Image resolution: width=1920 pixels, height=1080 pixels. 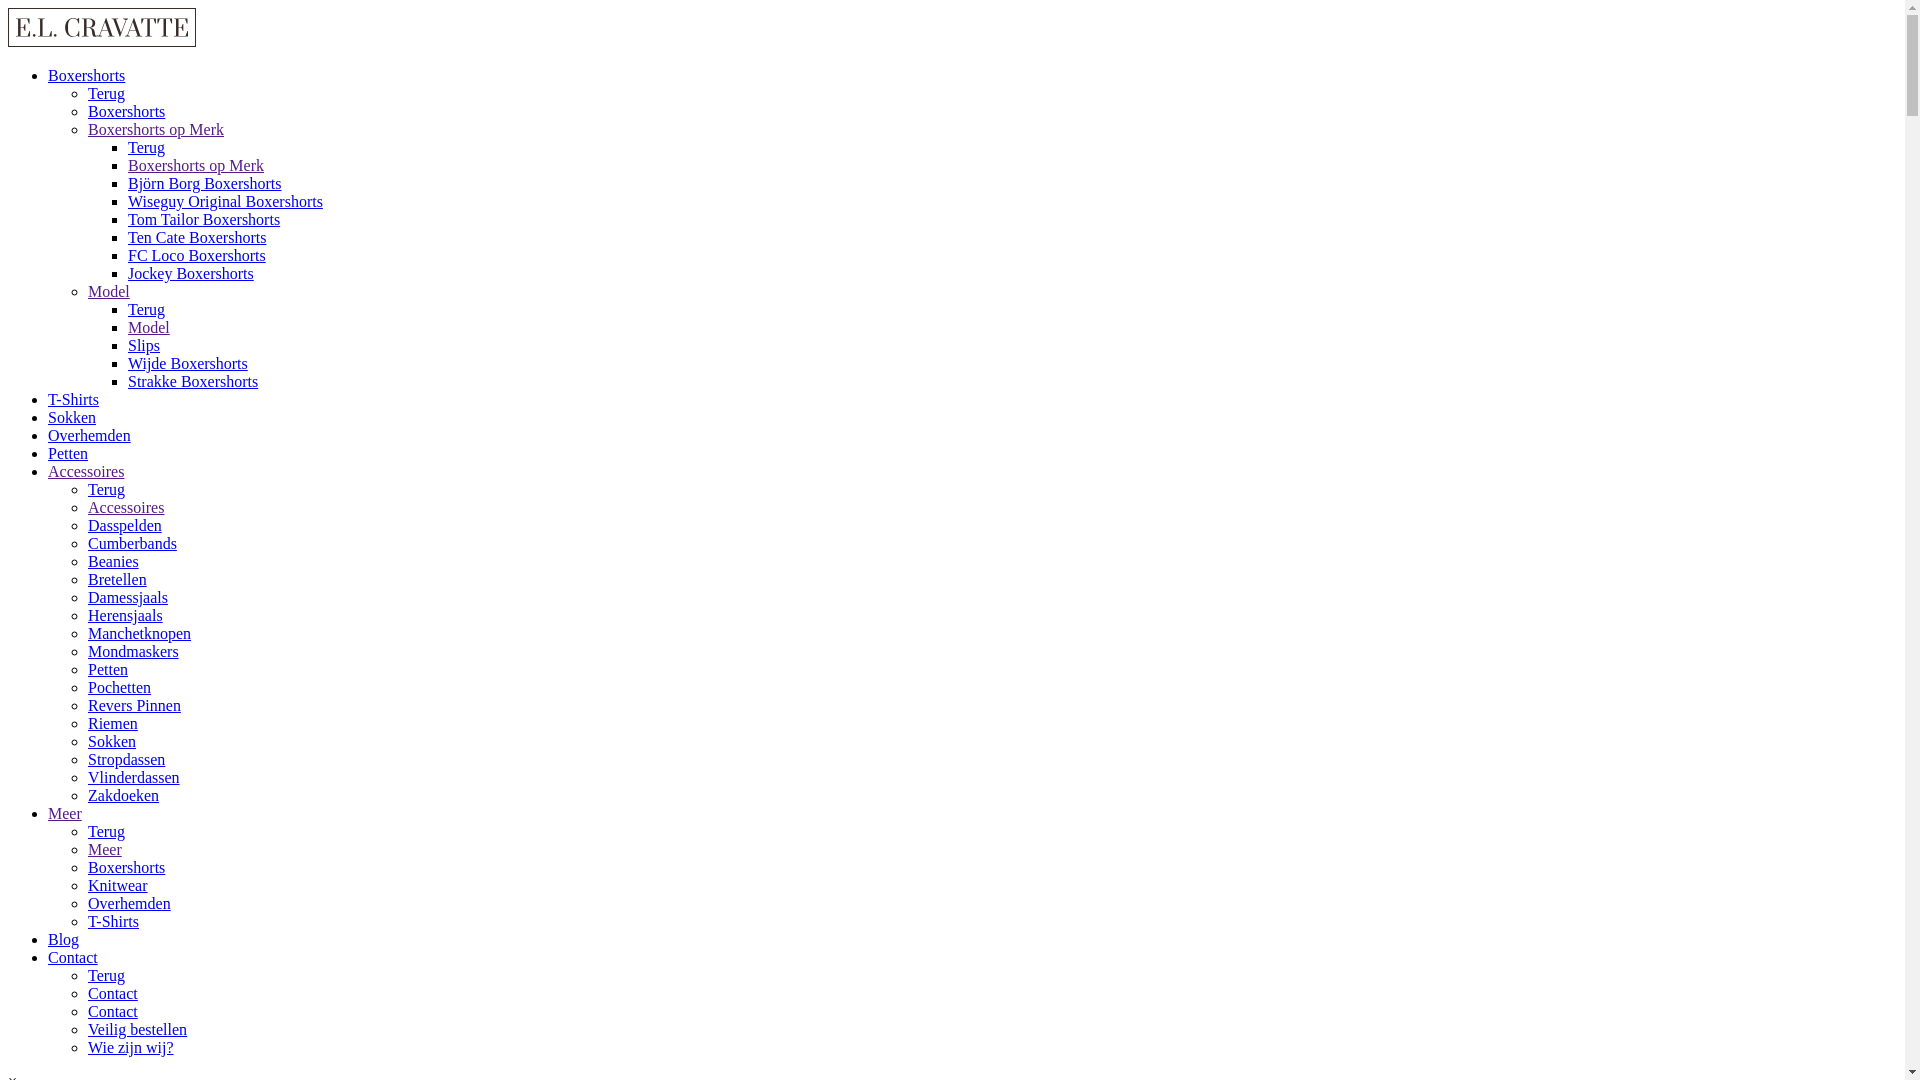 I want to click on Boxershorts, so click(x=126, y=112).